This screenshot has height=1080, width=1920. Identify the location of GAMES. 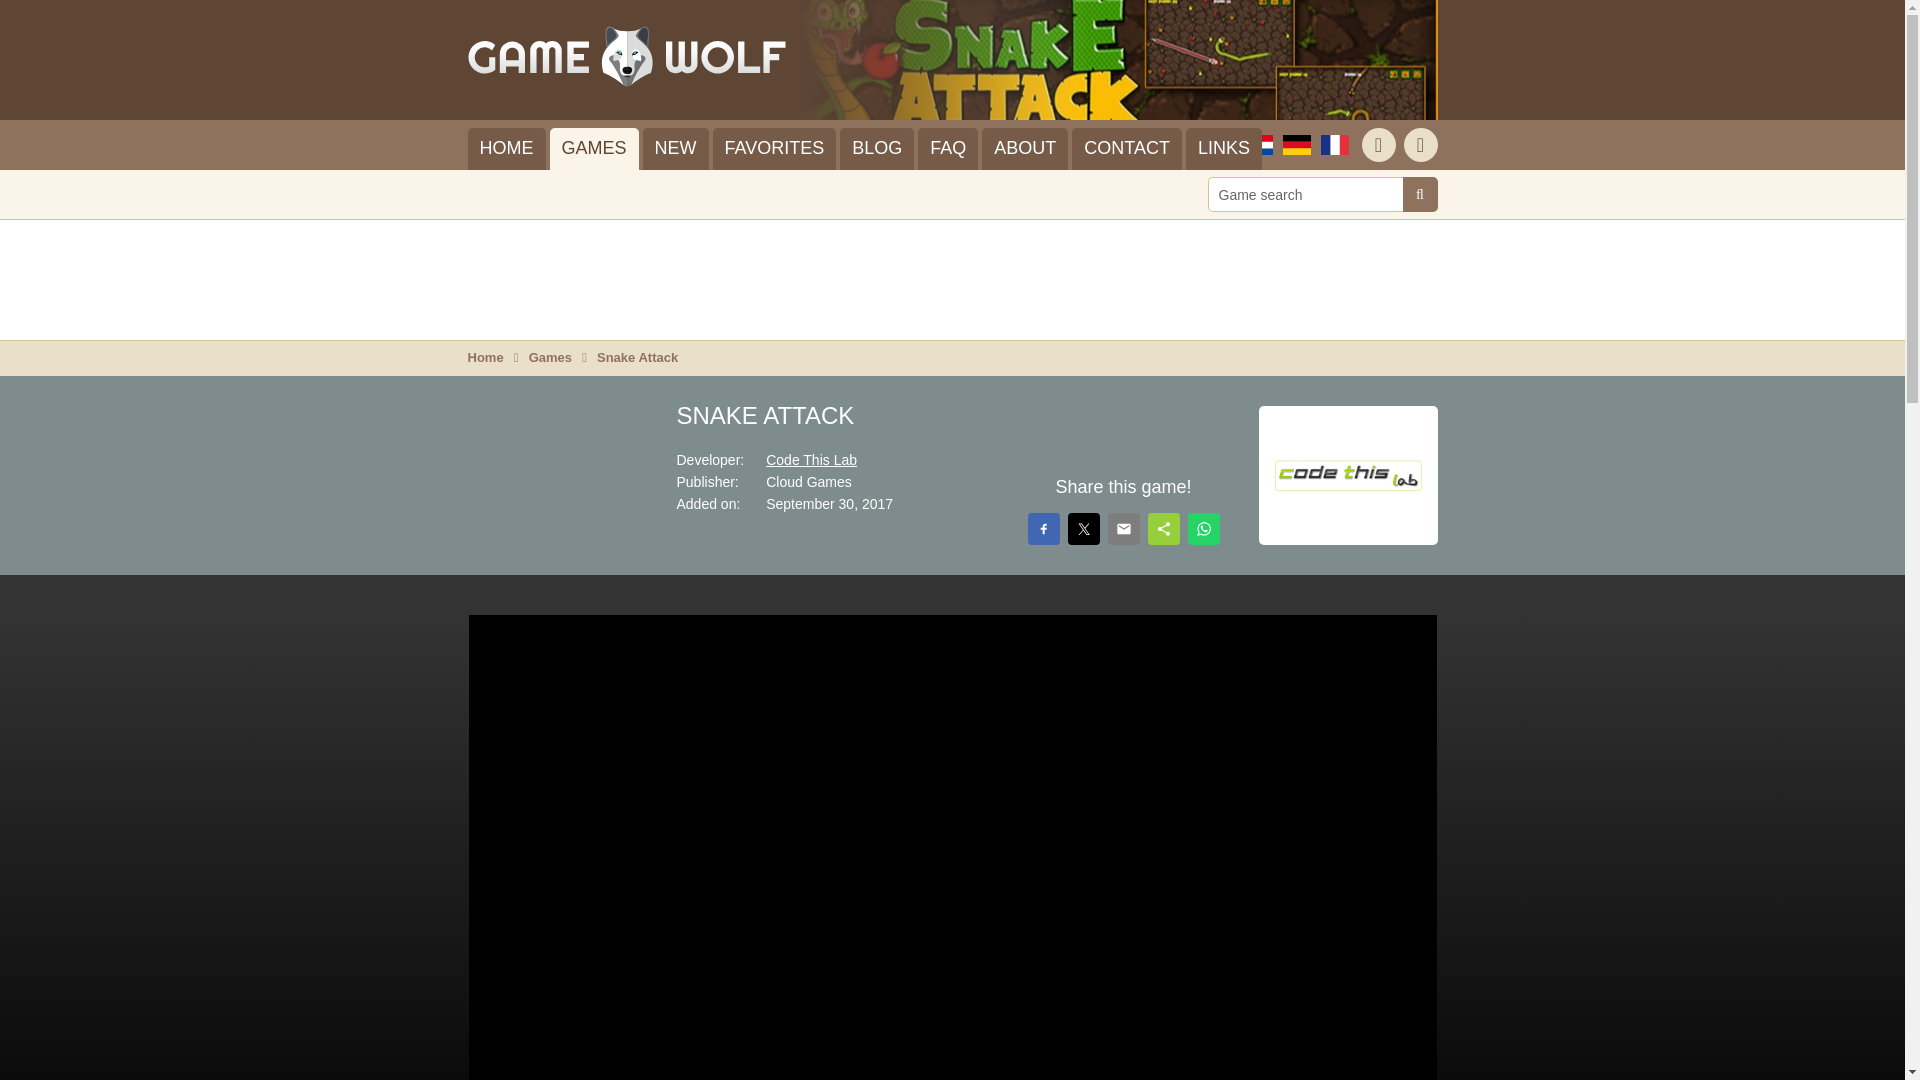
(594, 148).